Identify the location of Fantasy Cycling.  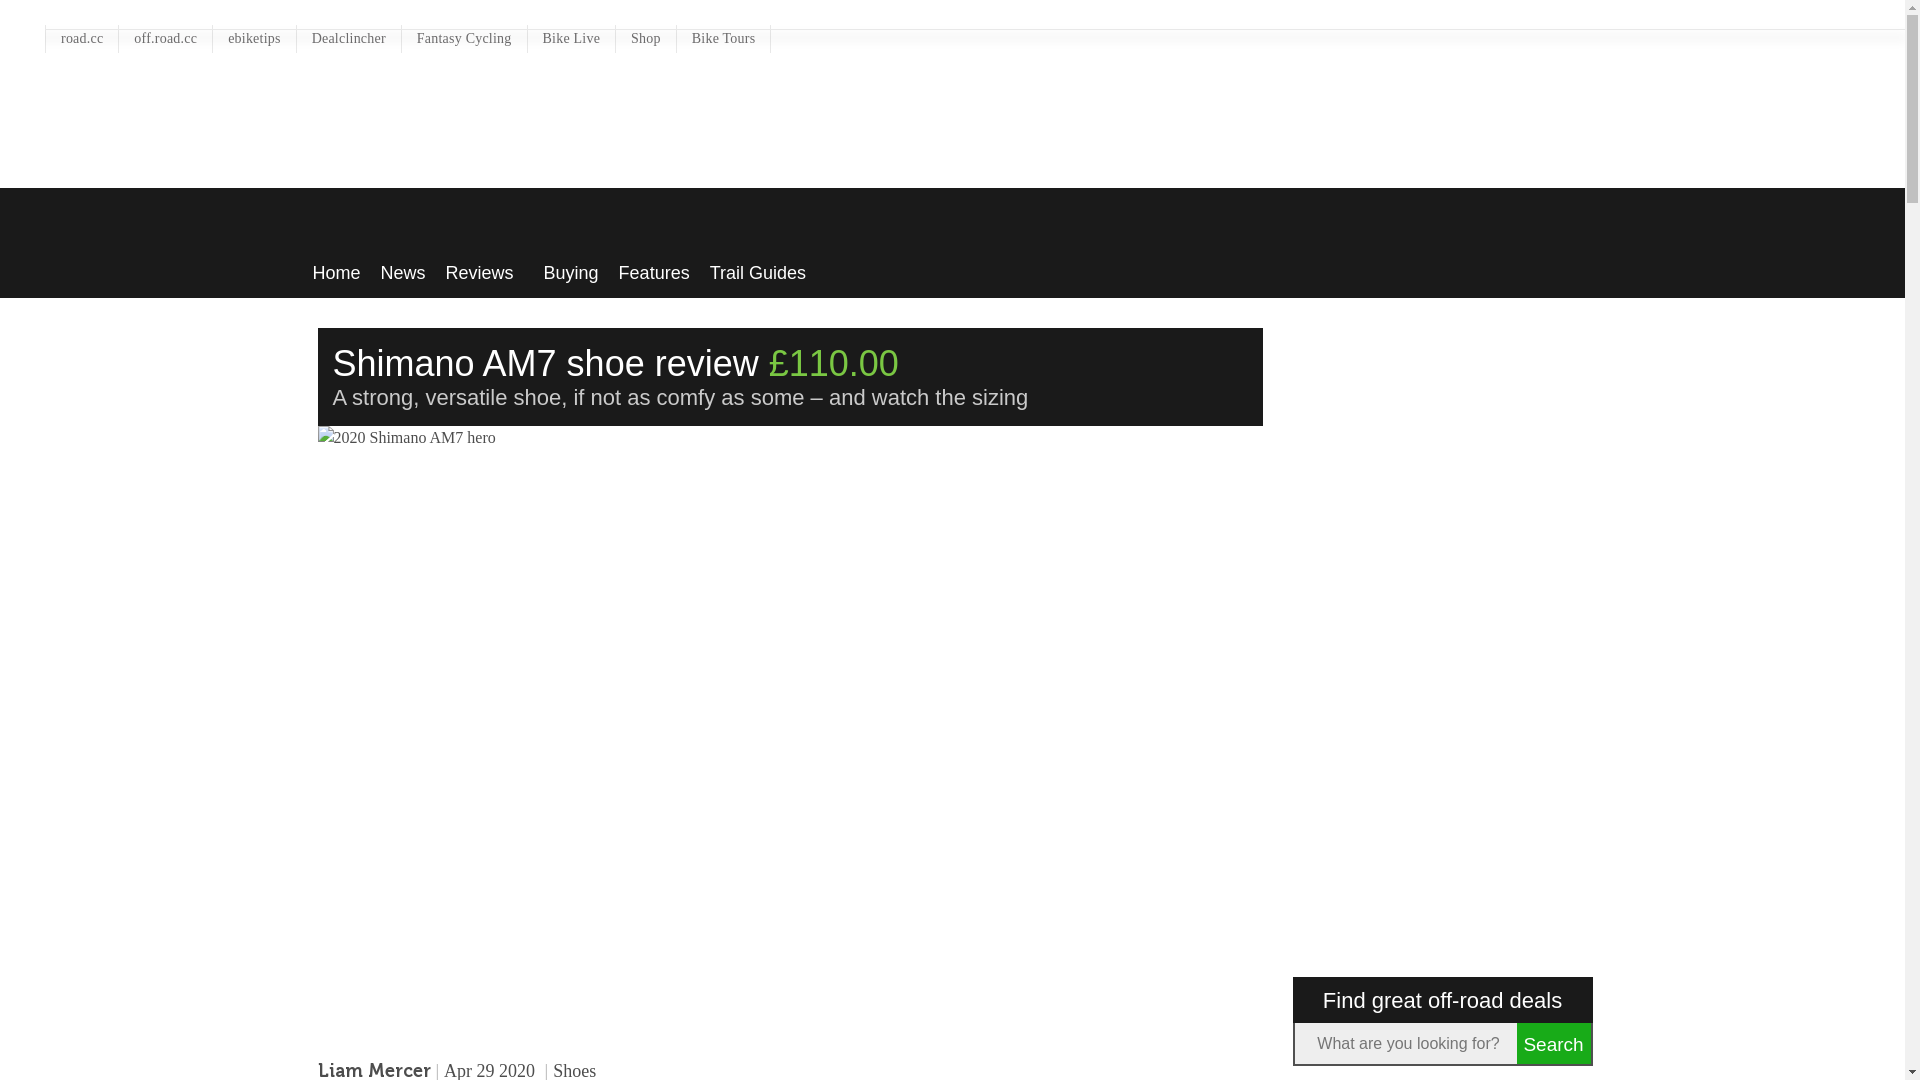
(464, 37).